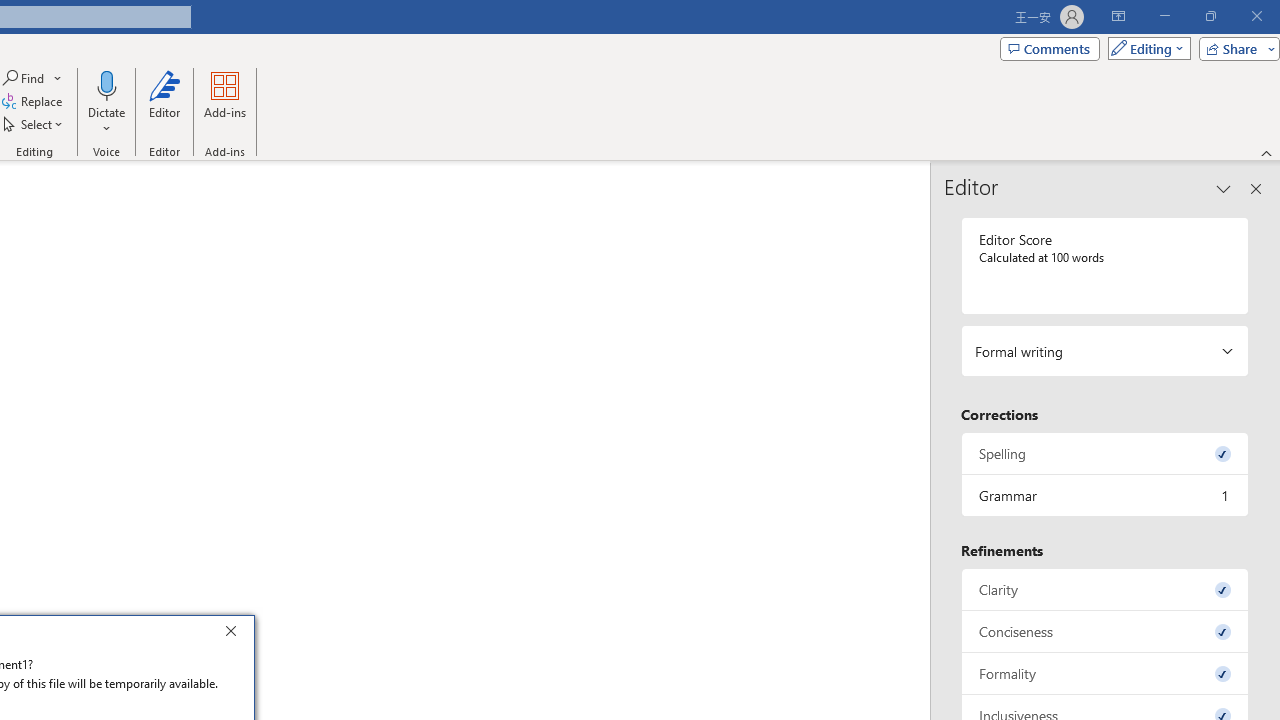 This screenshot has width=1280, height=720. I want to click on Conciseness, 0 issues. Press space or enter to review items., so click(1105, 632).